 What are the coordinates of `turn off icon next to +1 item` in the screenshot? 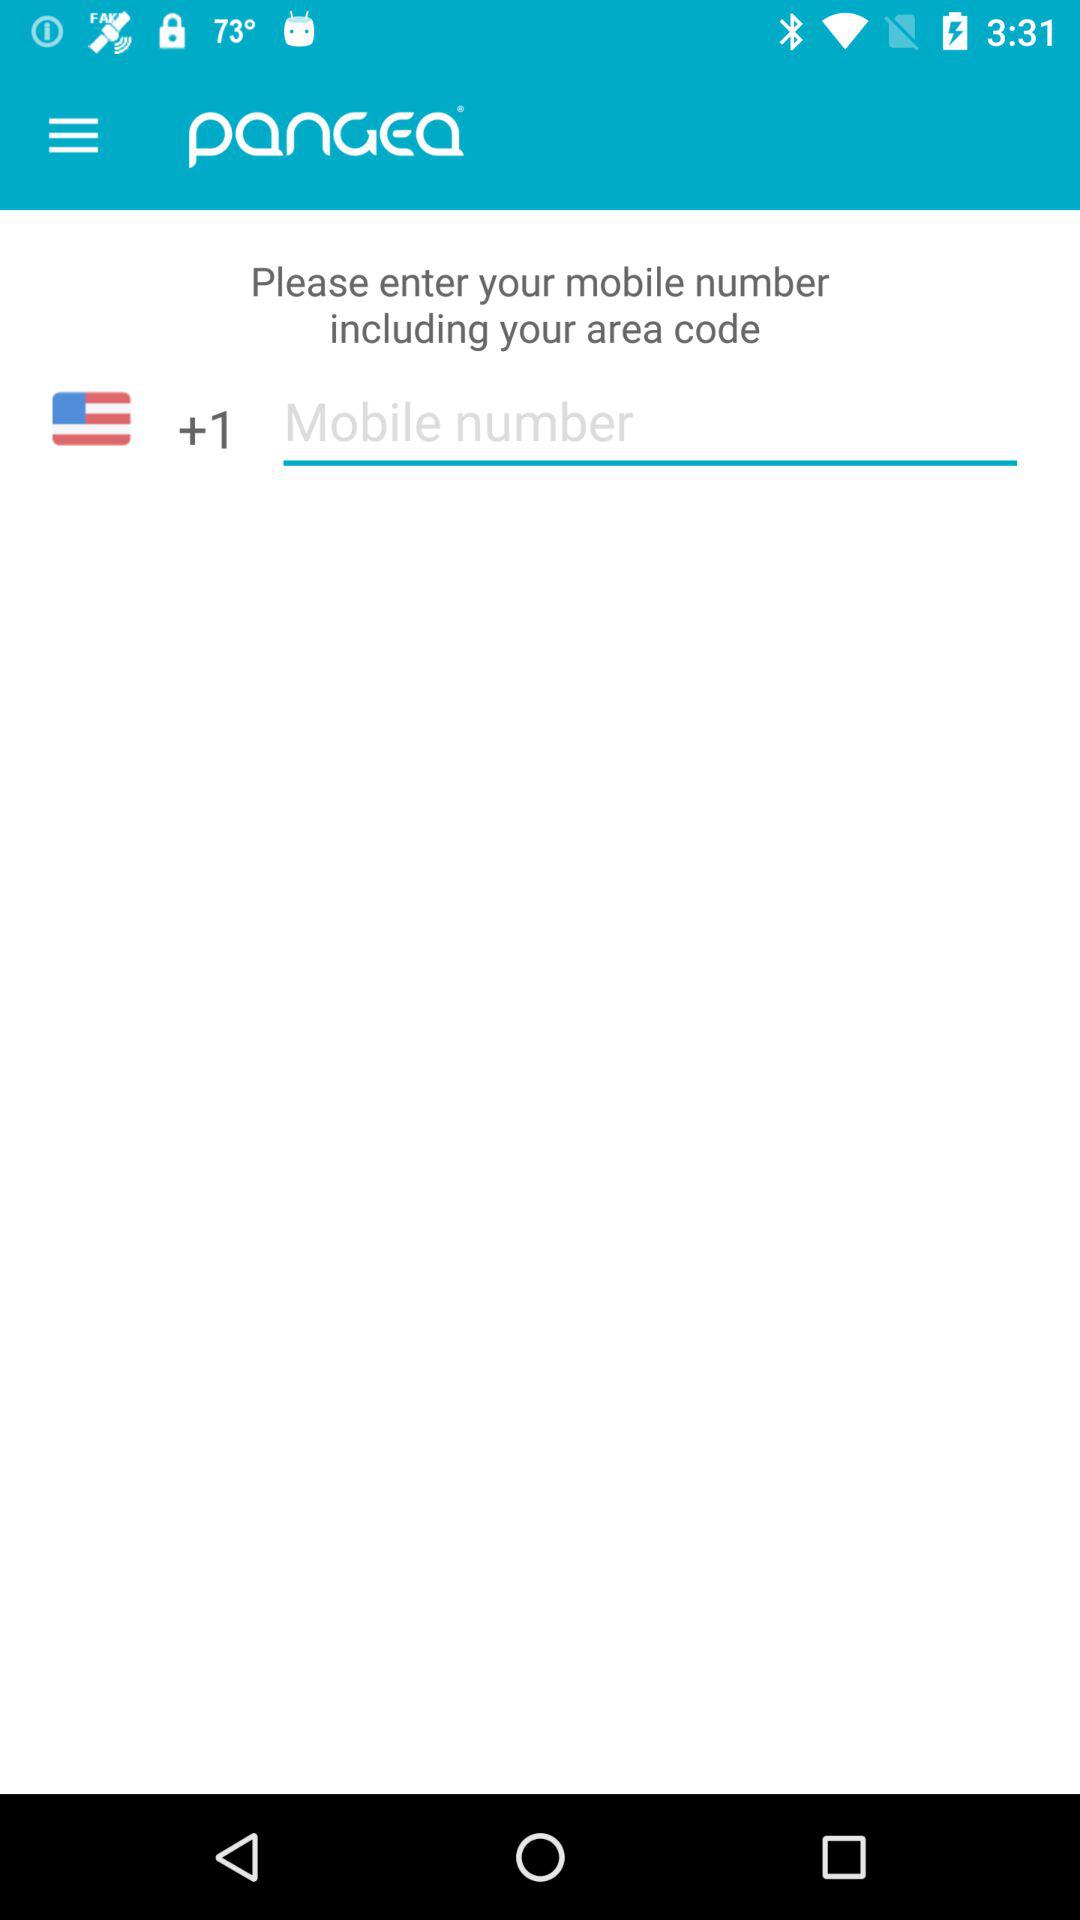 It's located at (650, 434).